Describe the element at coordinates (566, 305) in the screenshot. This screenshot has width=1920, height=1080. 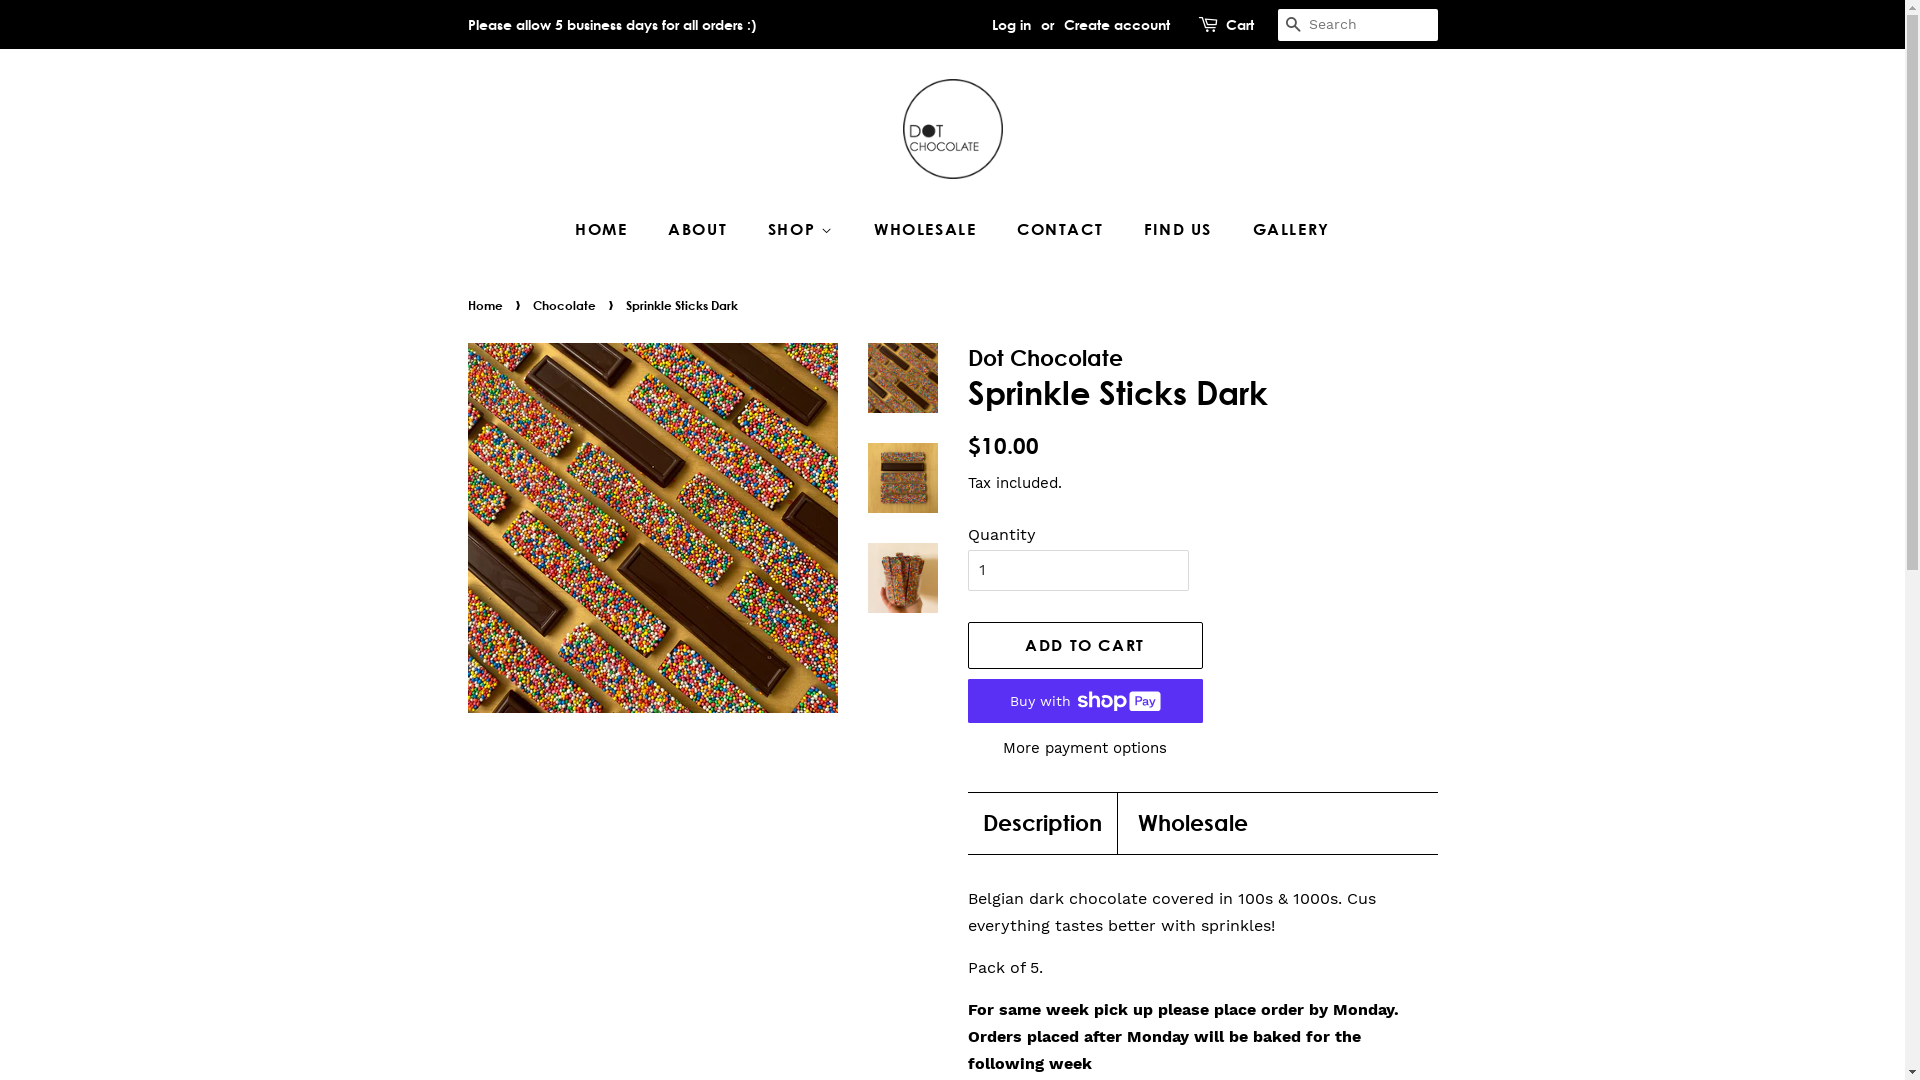
I see `Chocolate` at that location.